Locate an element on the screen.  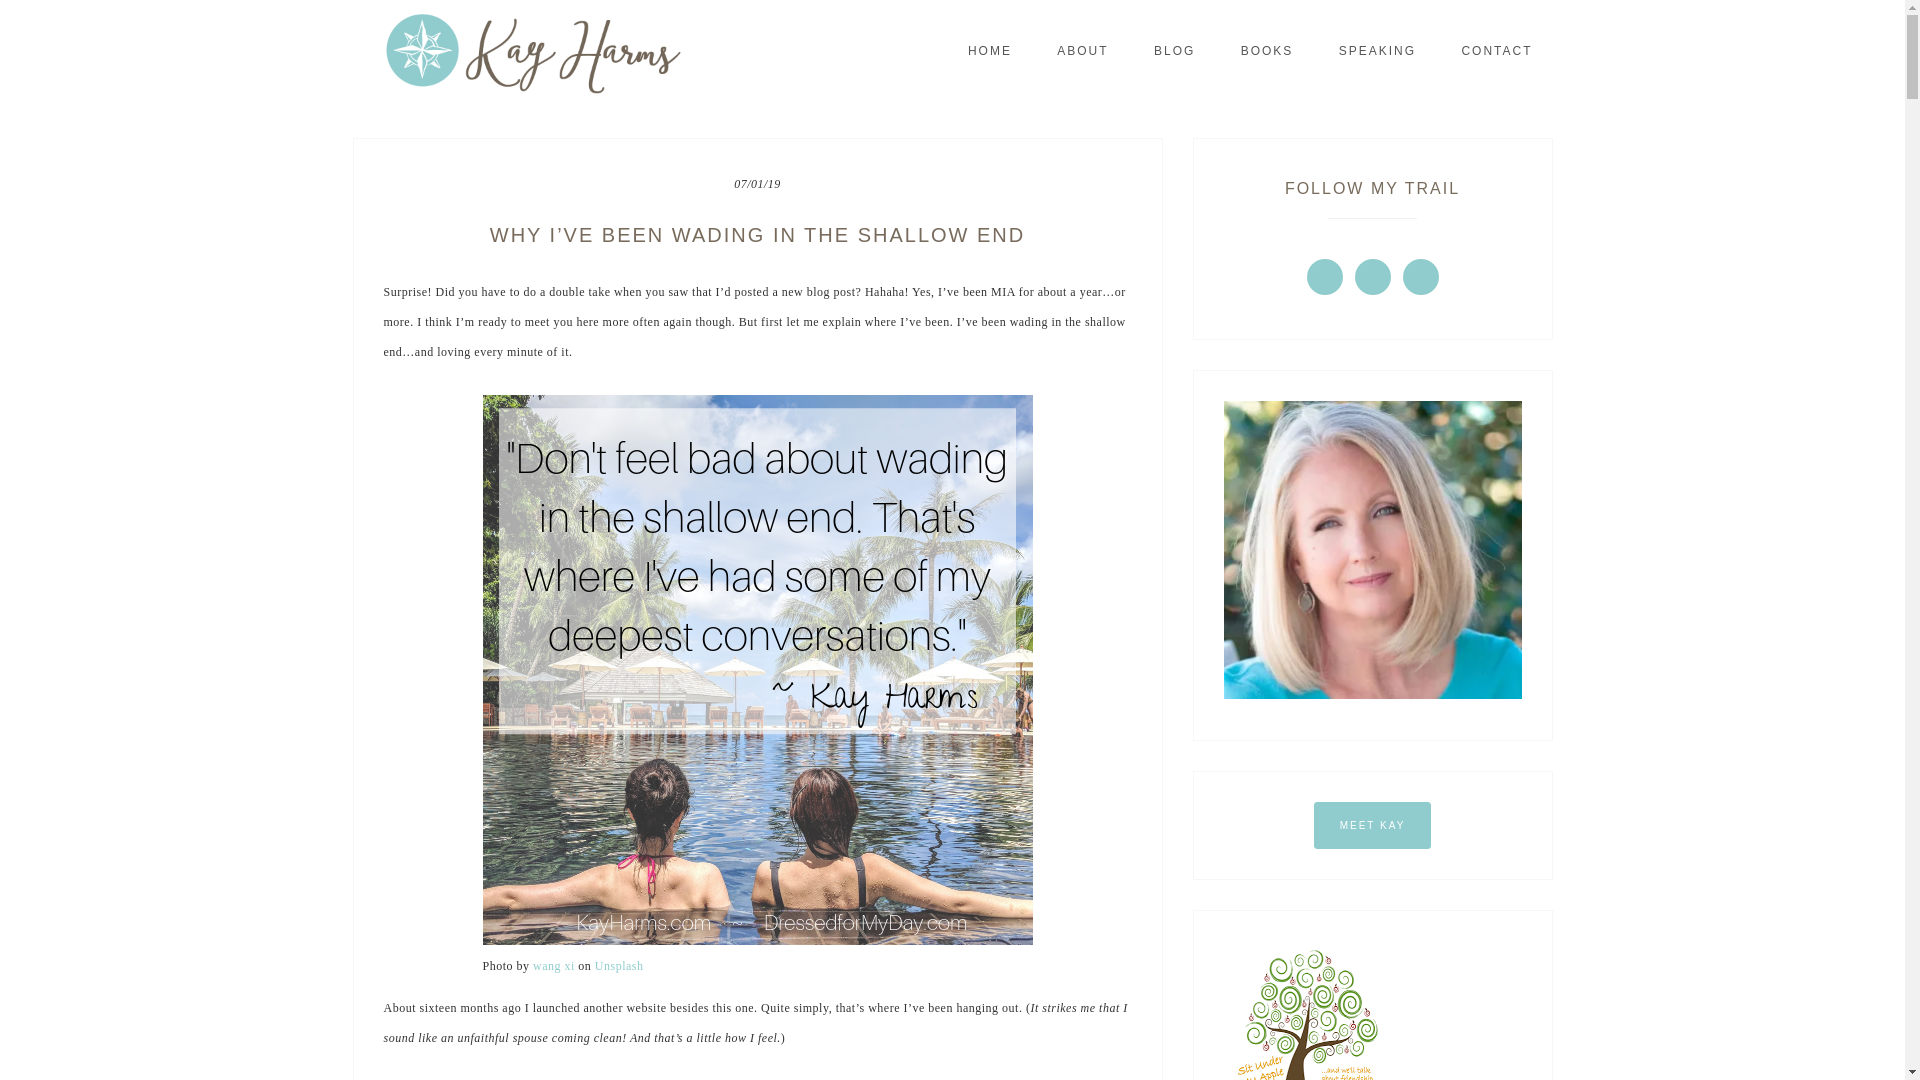
BLOG is located at coordinates (1174, 50).